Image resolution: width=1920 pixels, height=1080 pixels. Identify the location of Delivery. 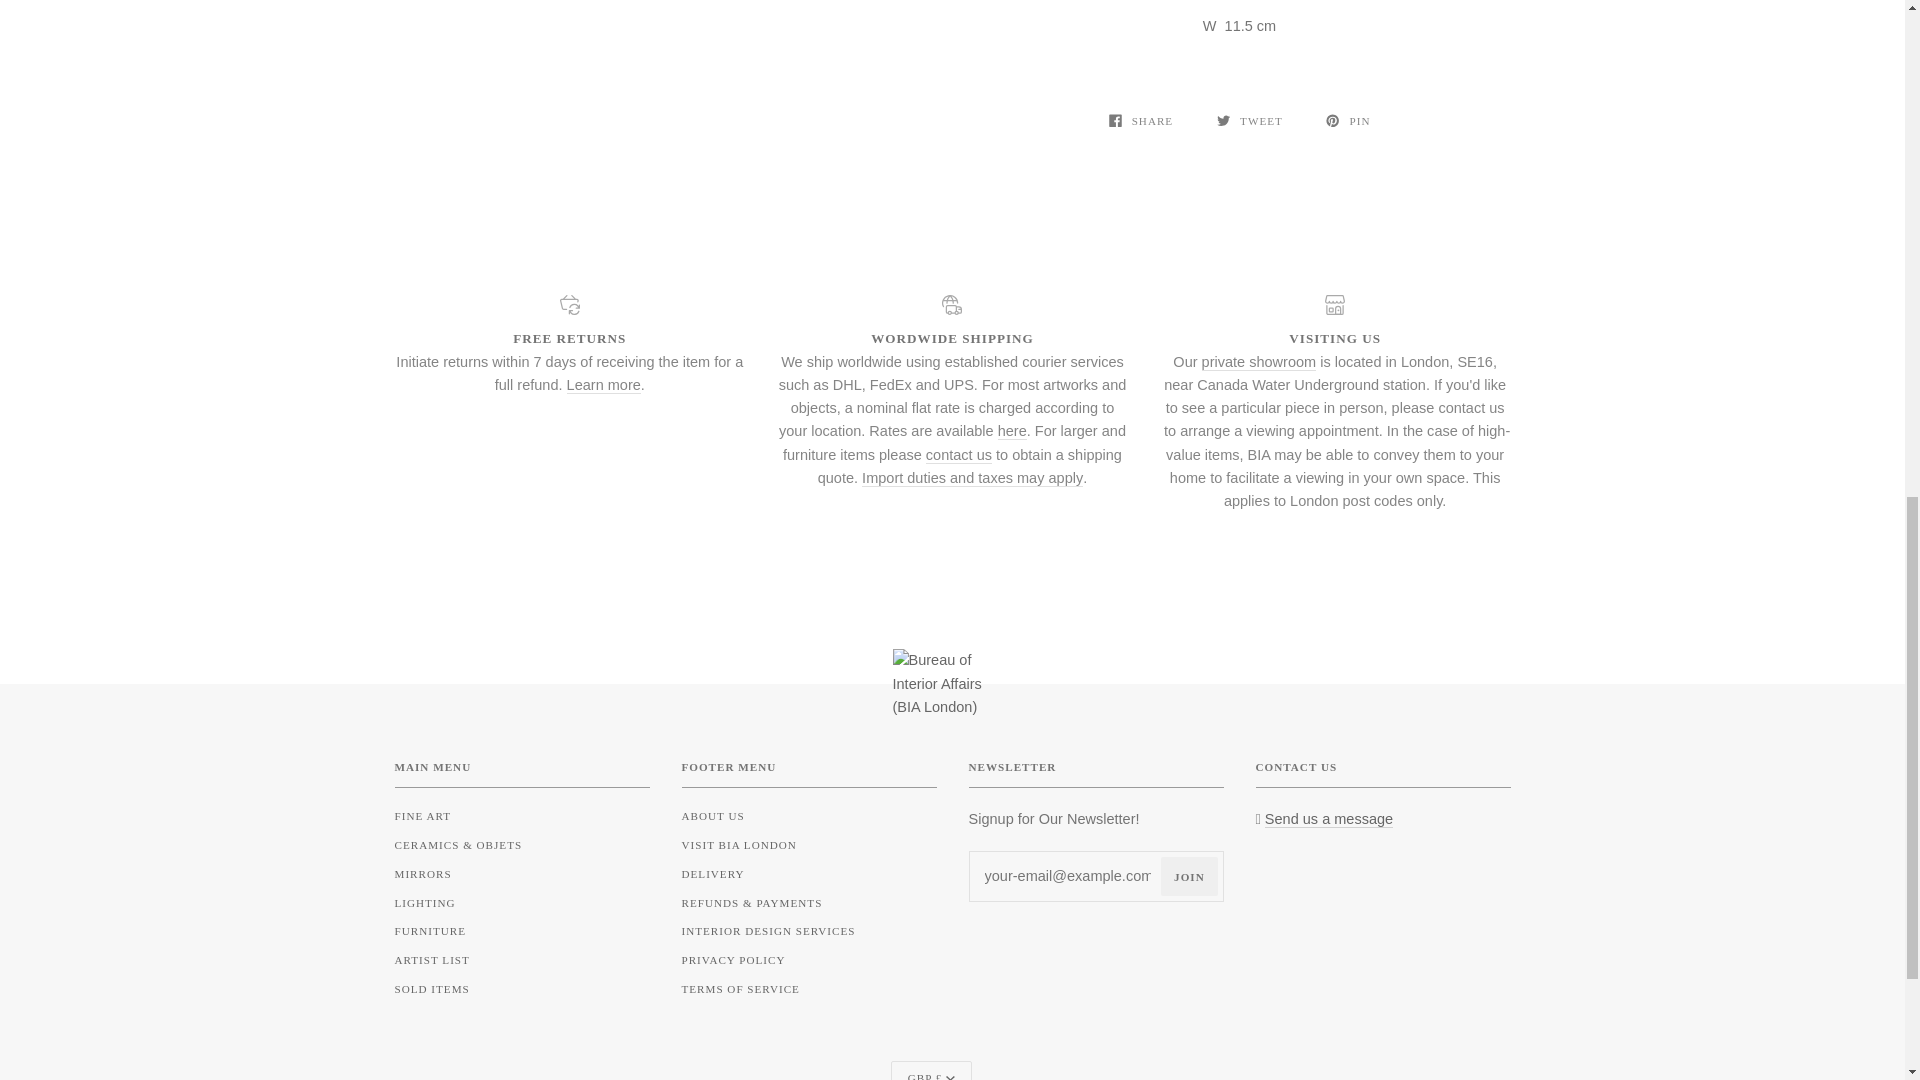
(1012, 430).